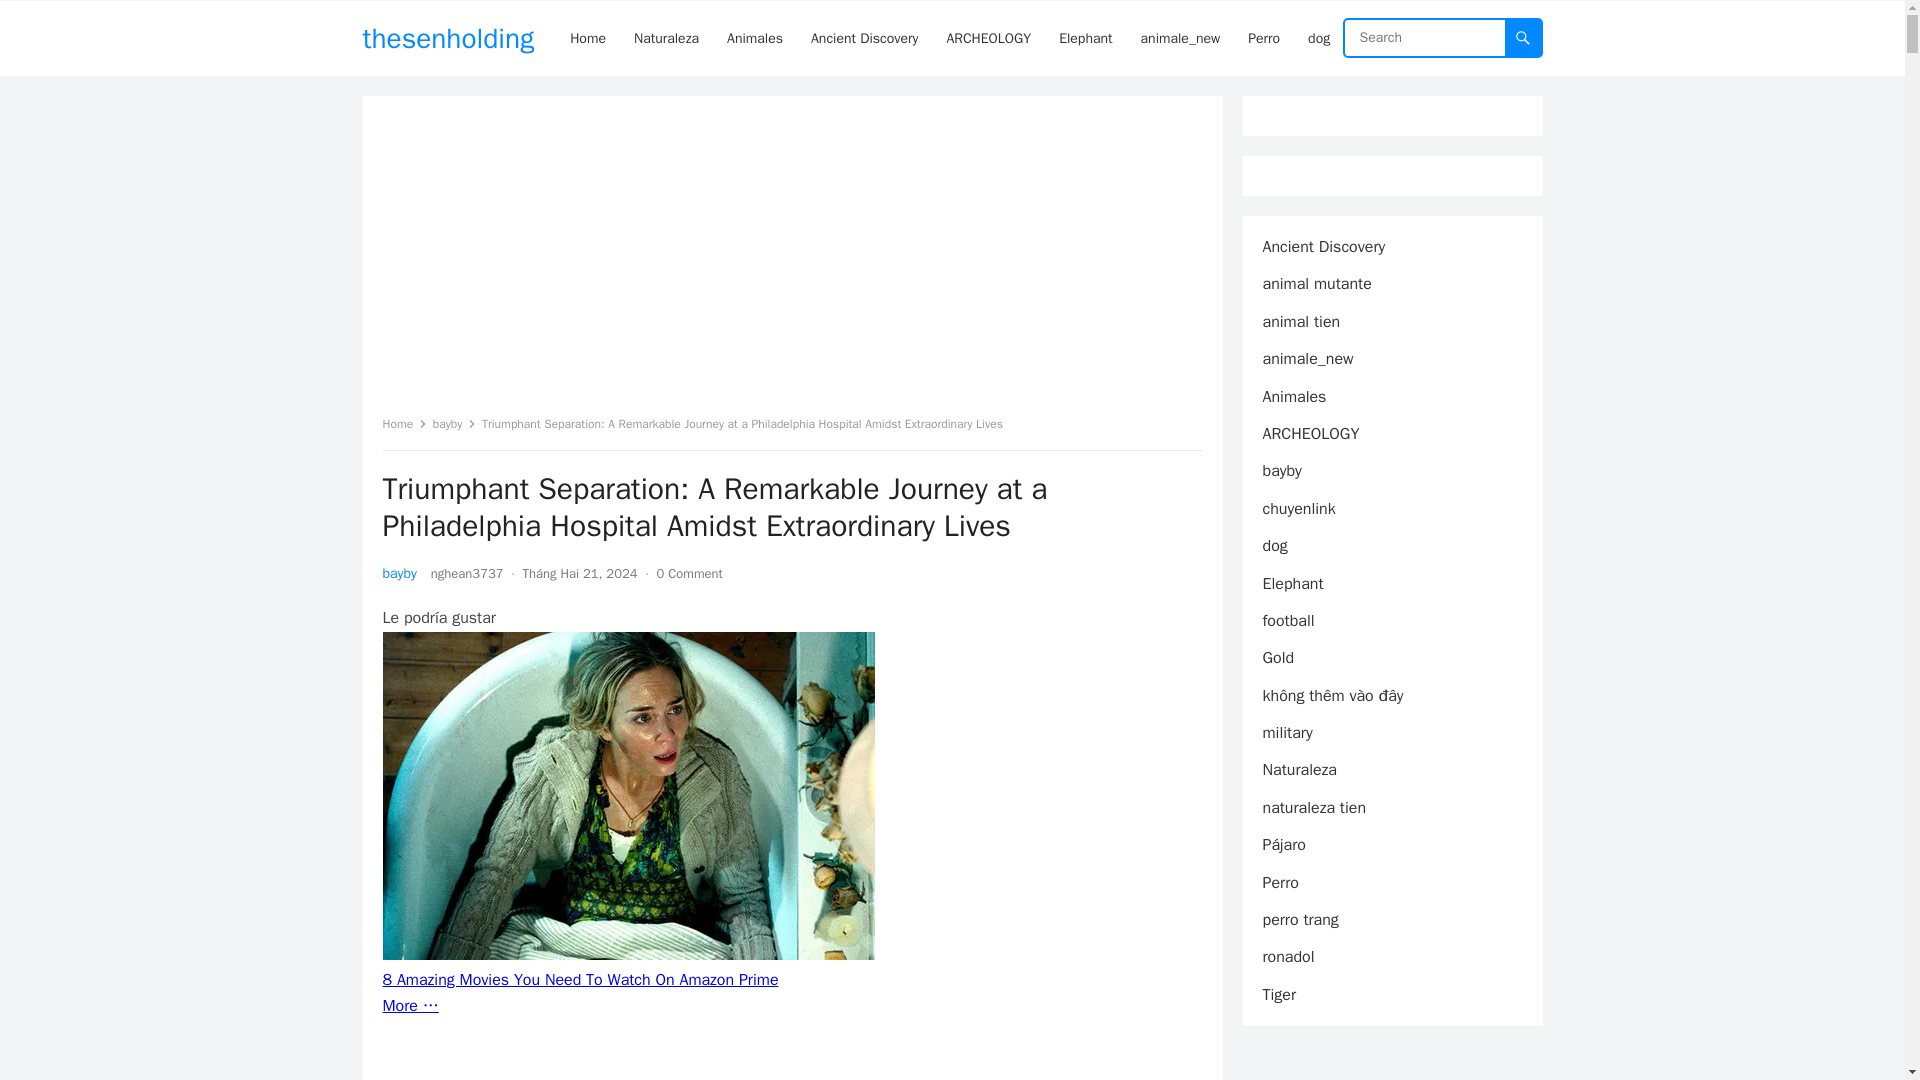  I want to click on bayby, so click(399, 573).